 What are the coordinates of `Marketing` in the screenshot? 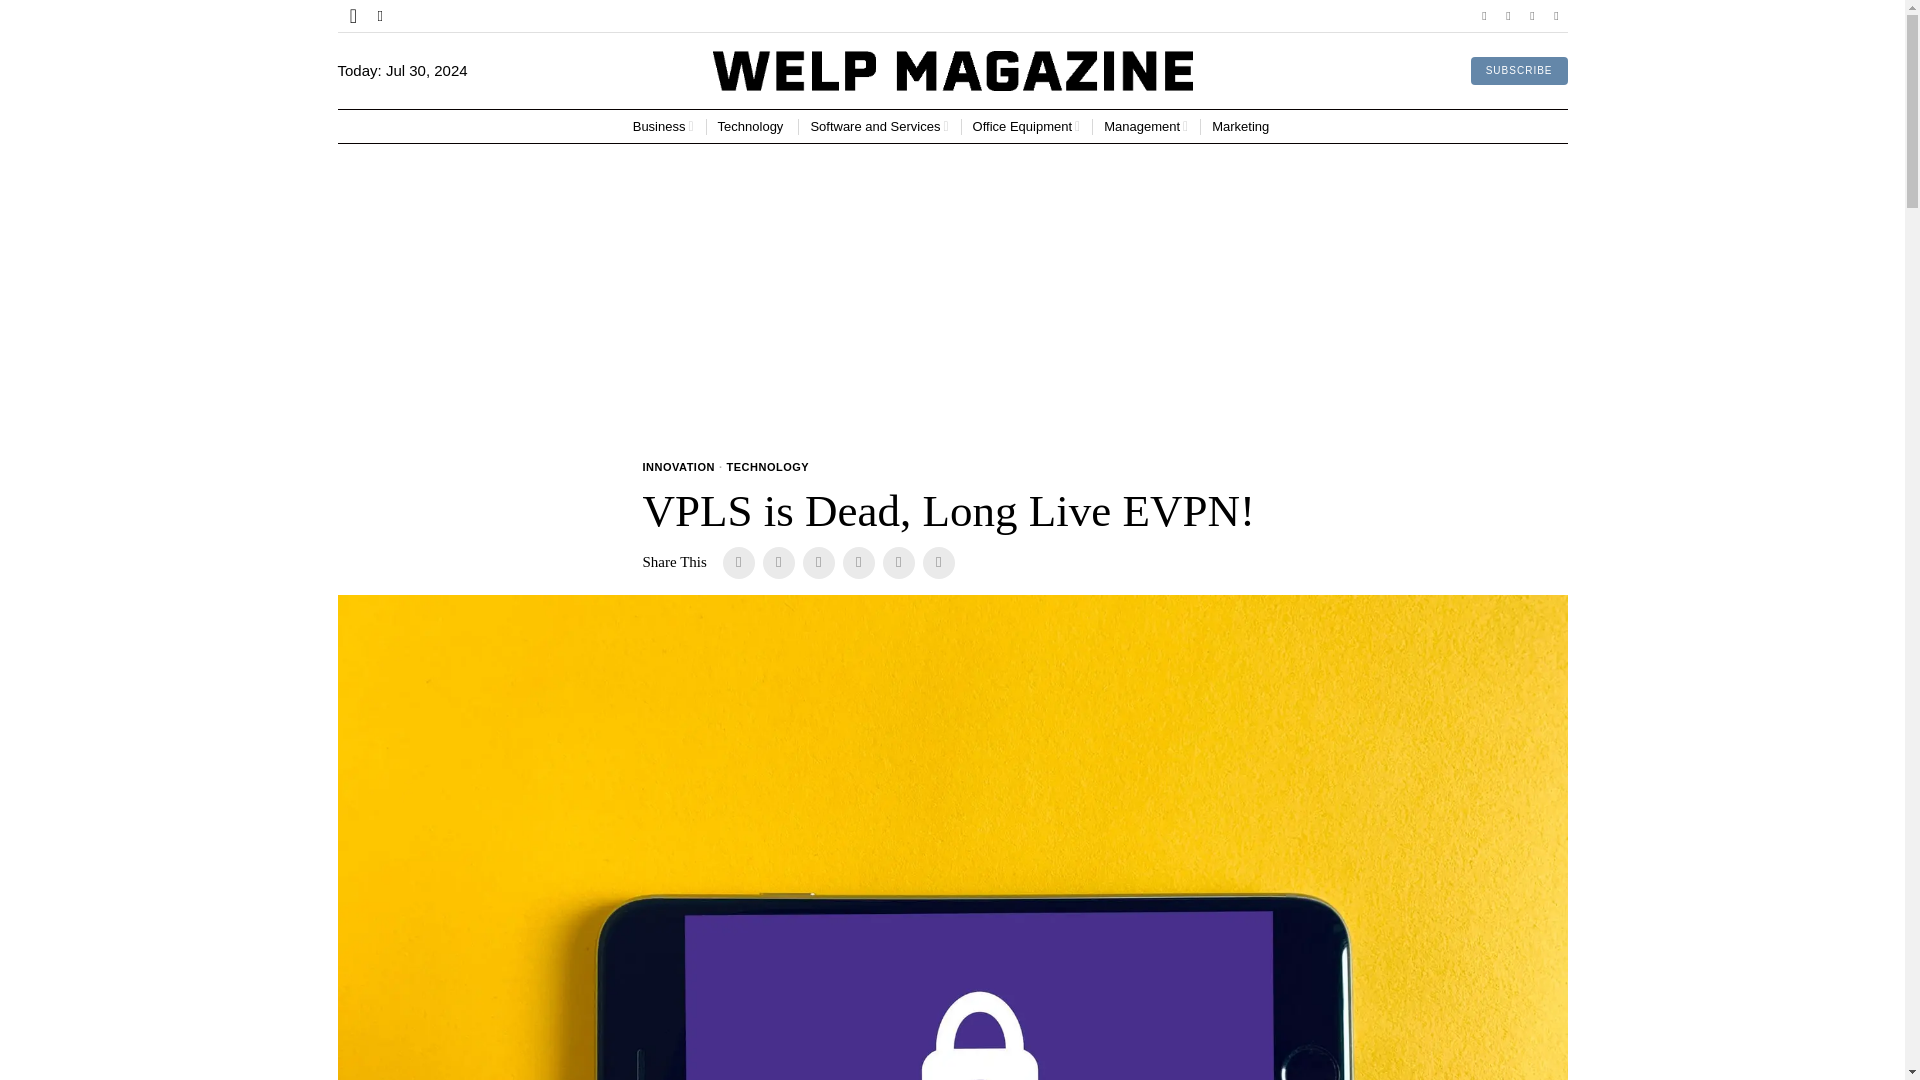 It's located at (1242, 126).